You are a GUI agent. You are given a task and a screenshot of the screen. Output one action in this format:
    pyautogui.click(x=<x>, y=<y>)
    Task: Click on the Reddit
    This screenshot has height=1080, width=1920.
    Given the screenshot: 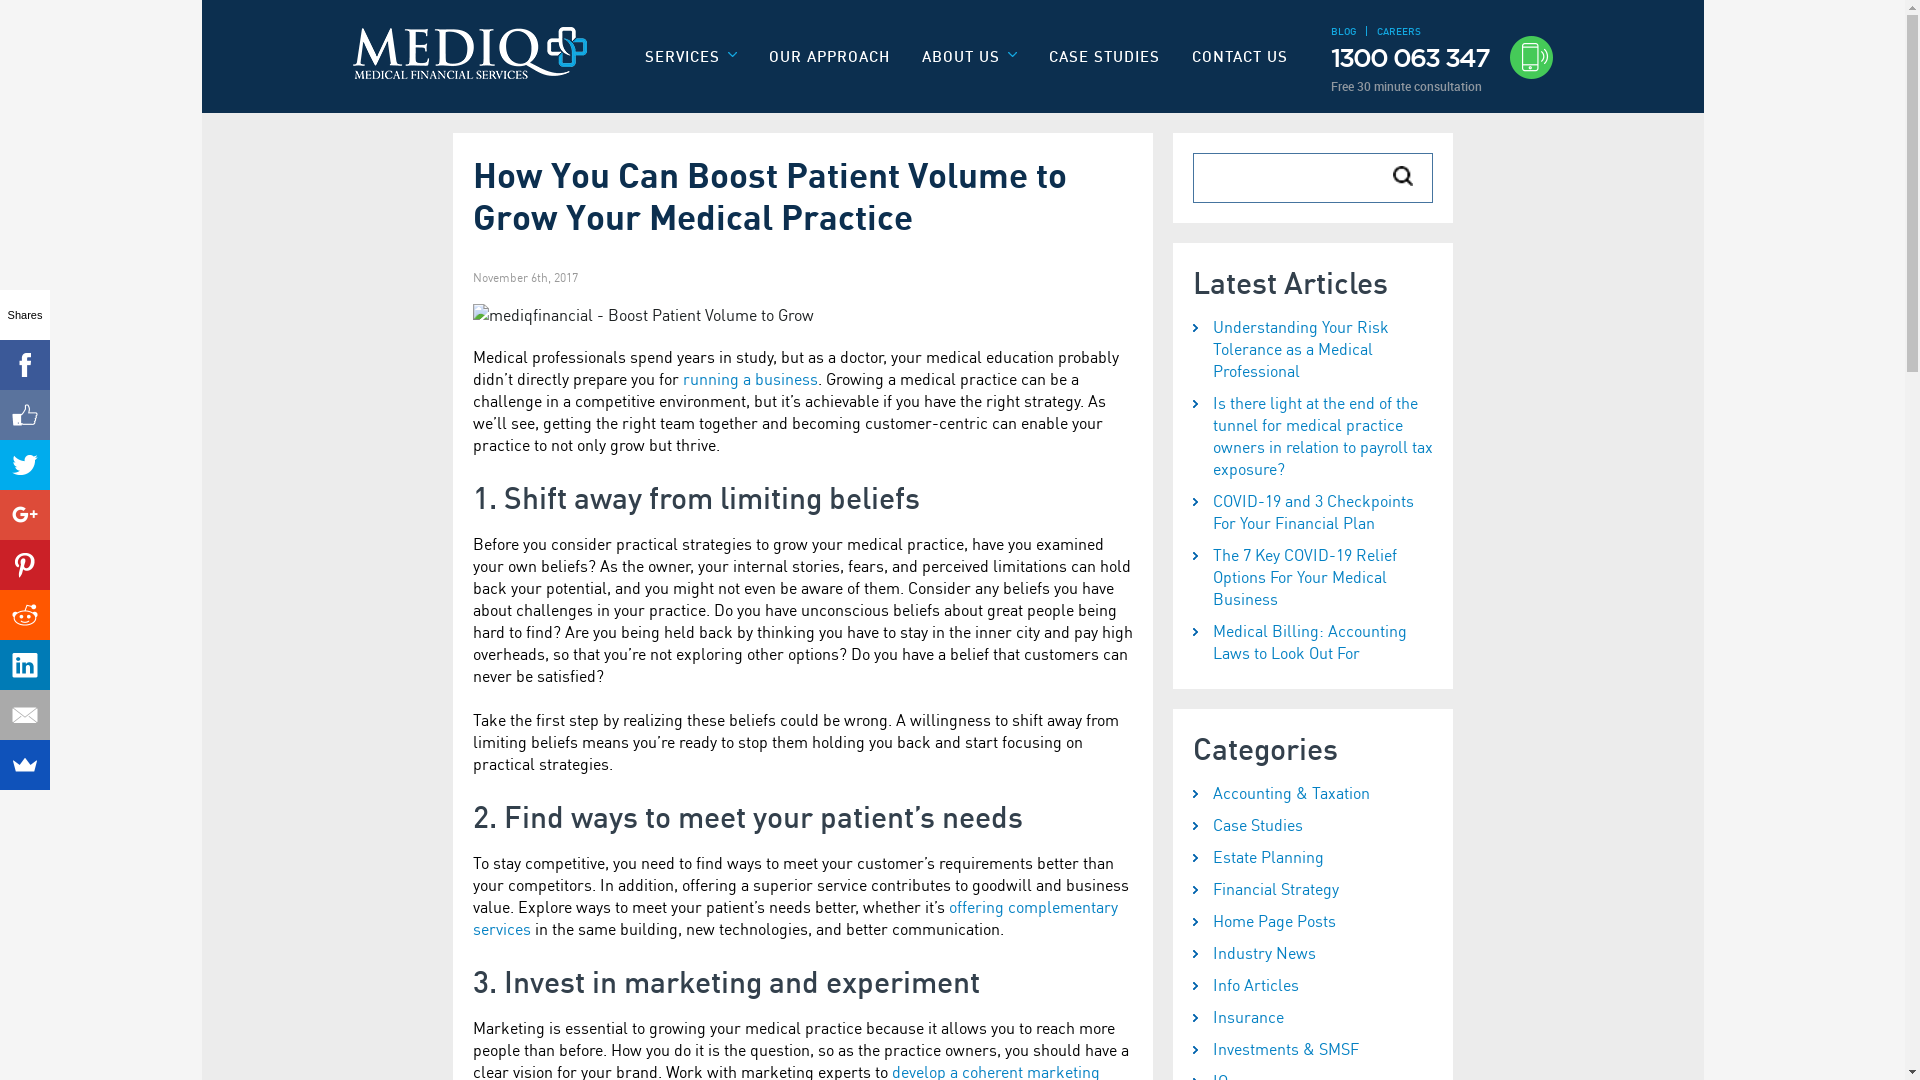 What is the action you would take?
    pyautogui.click(x=25, y=615)
    